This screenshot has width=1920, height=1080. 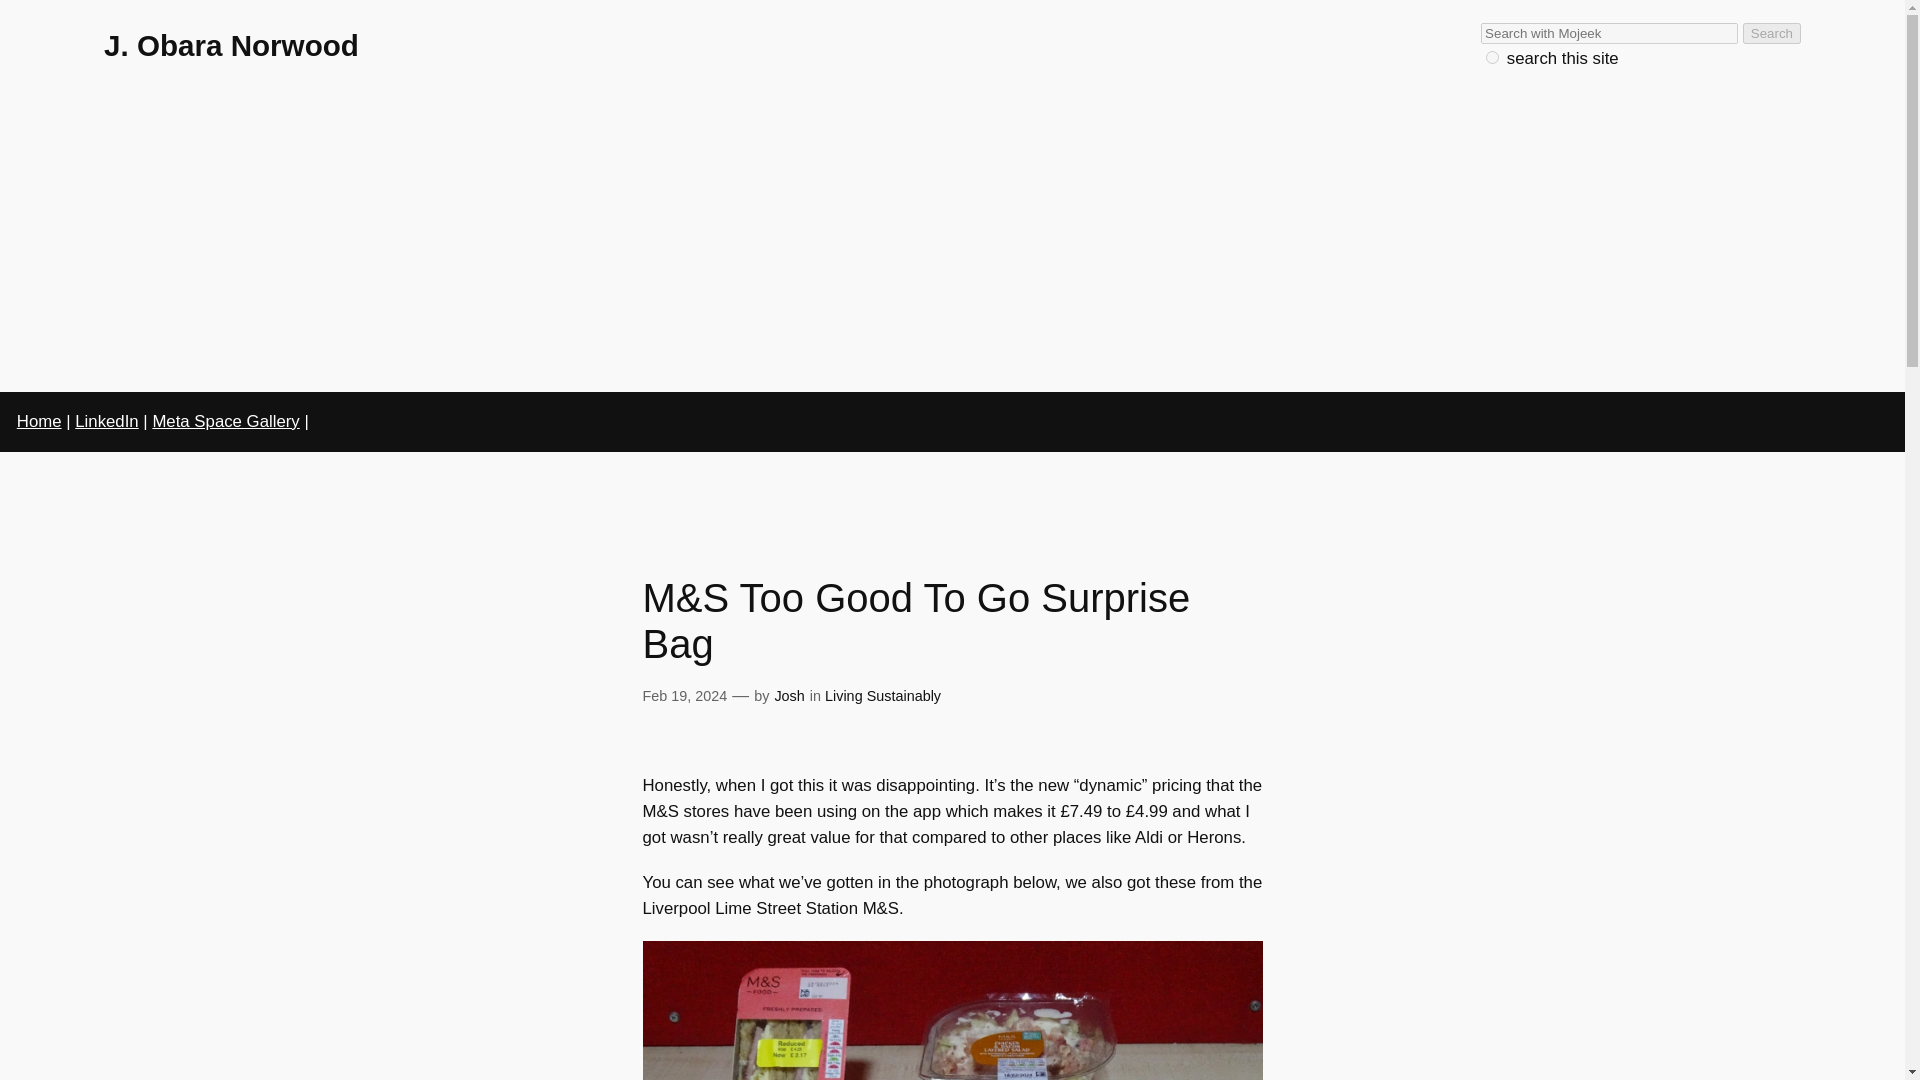 I want to click on Living Sustainably, so click(x=882, y=696).